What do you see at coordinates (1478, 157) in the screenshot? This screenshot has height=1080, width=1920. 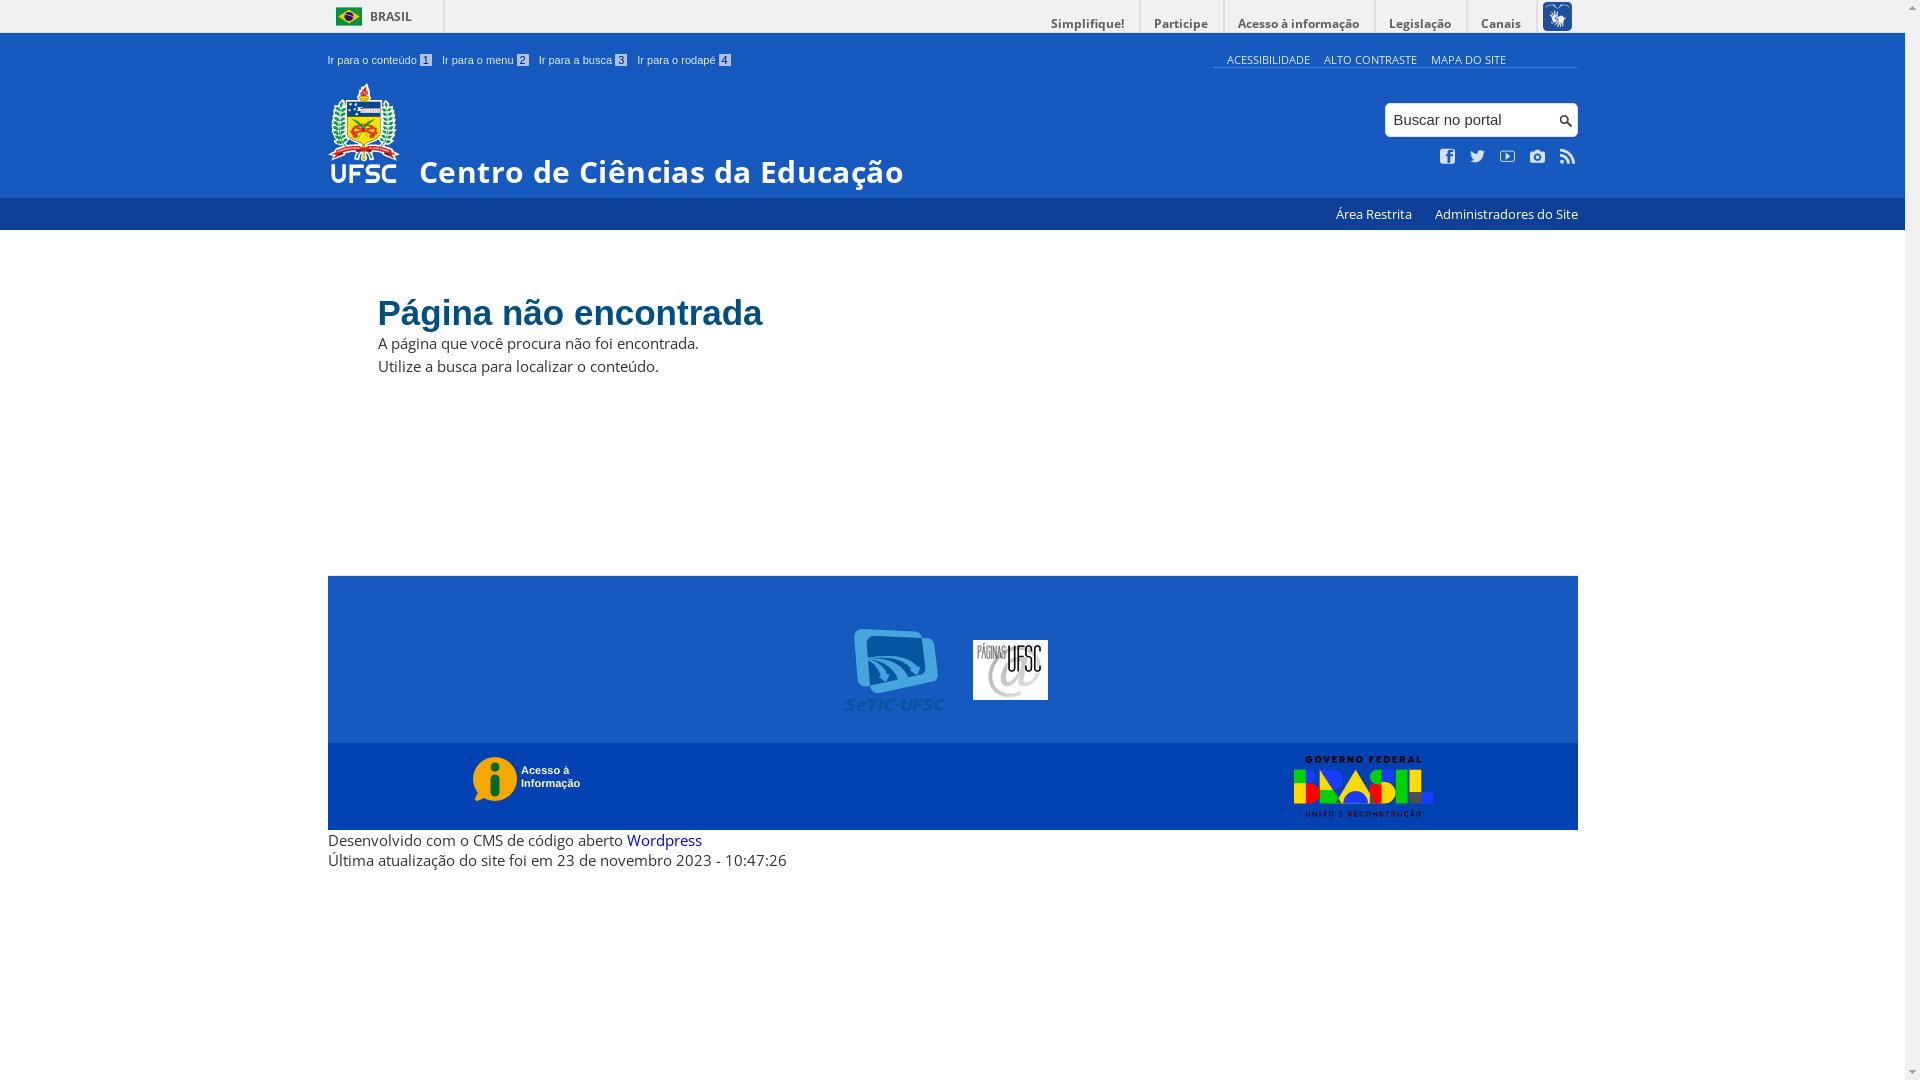 I see `Siga no Twitter` at bounding box center [1478, 157].